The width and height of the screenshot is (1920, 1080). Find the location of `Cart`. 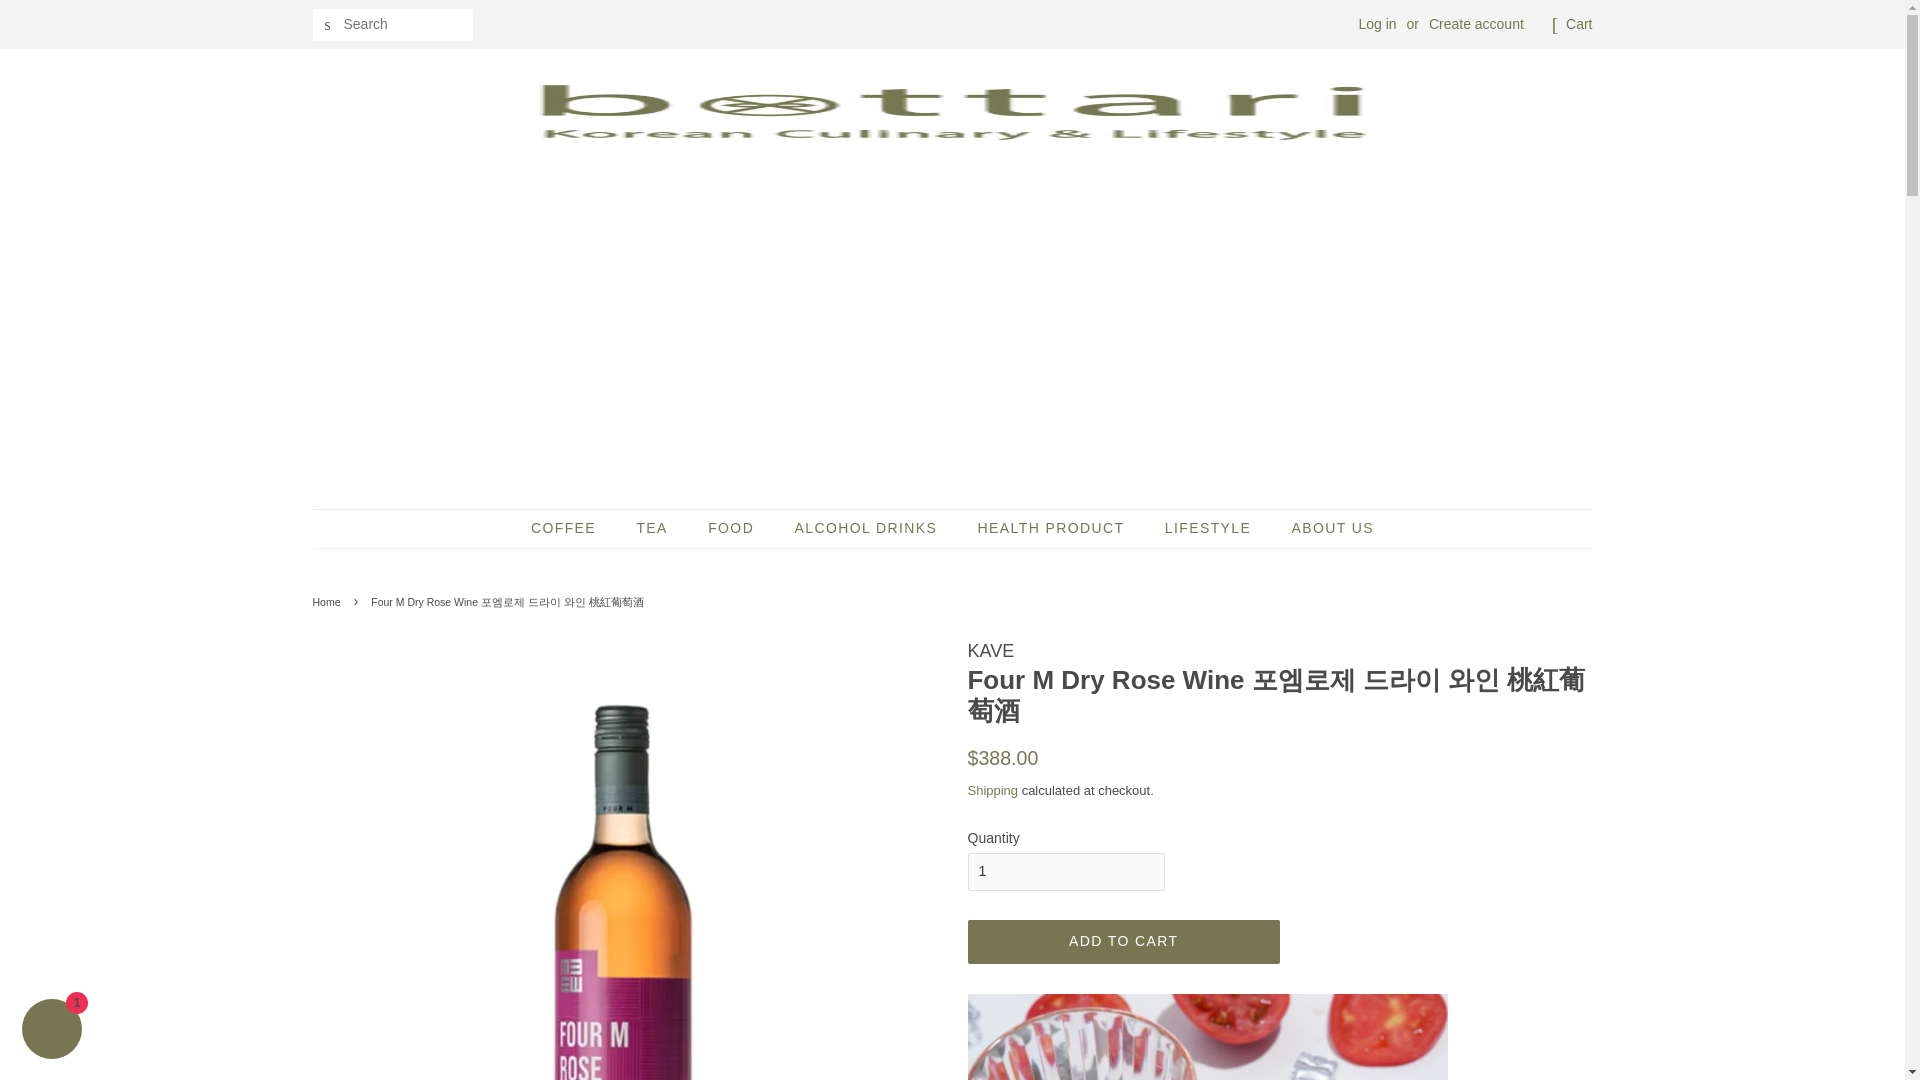

Cart is located at coordinates (1578, 24).